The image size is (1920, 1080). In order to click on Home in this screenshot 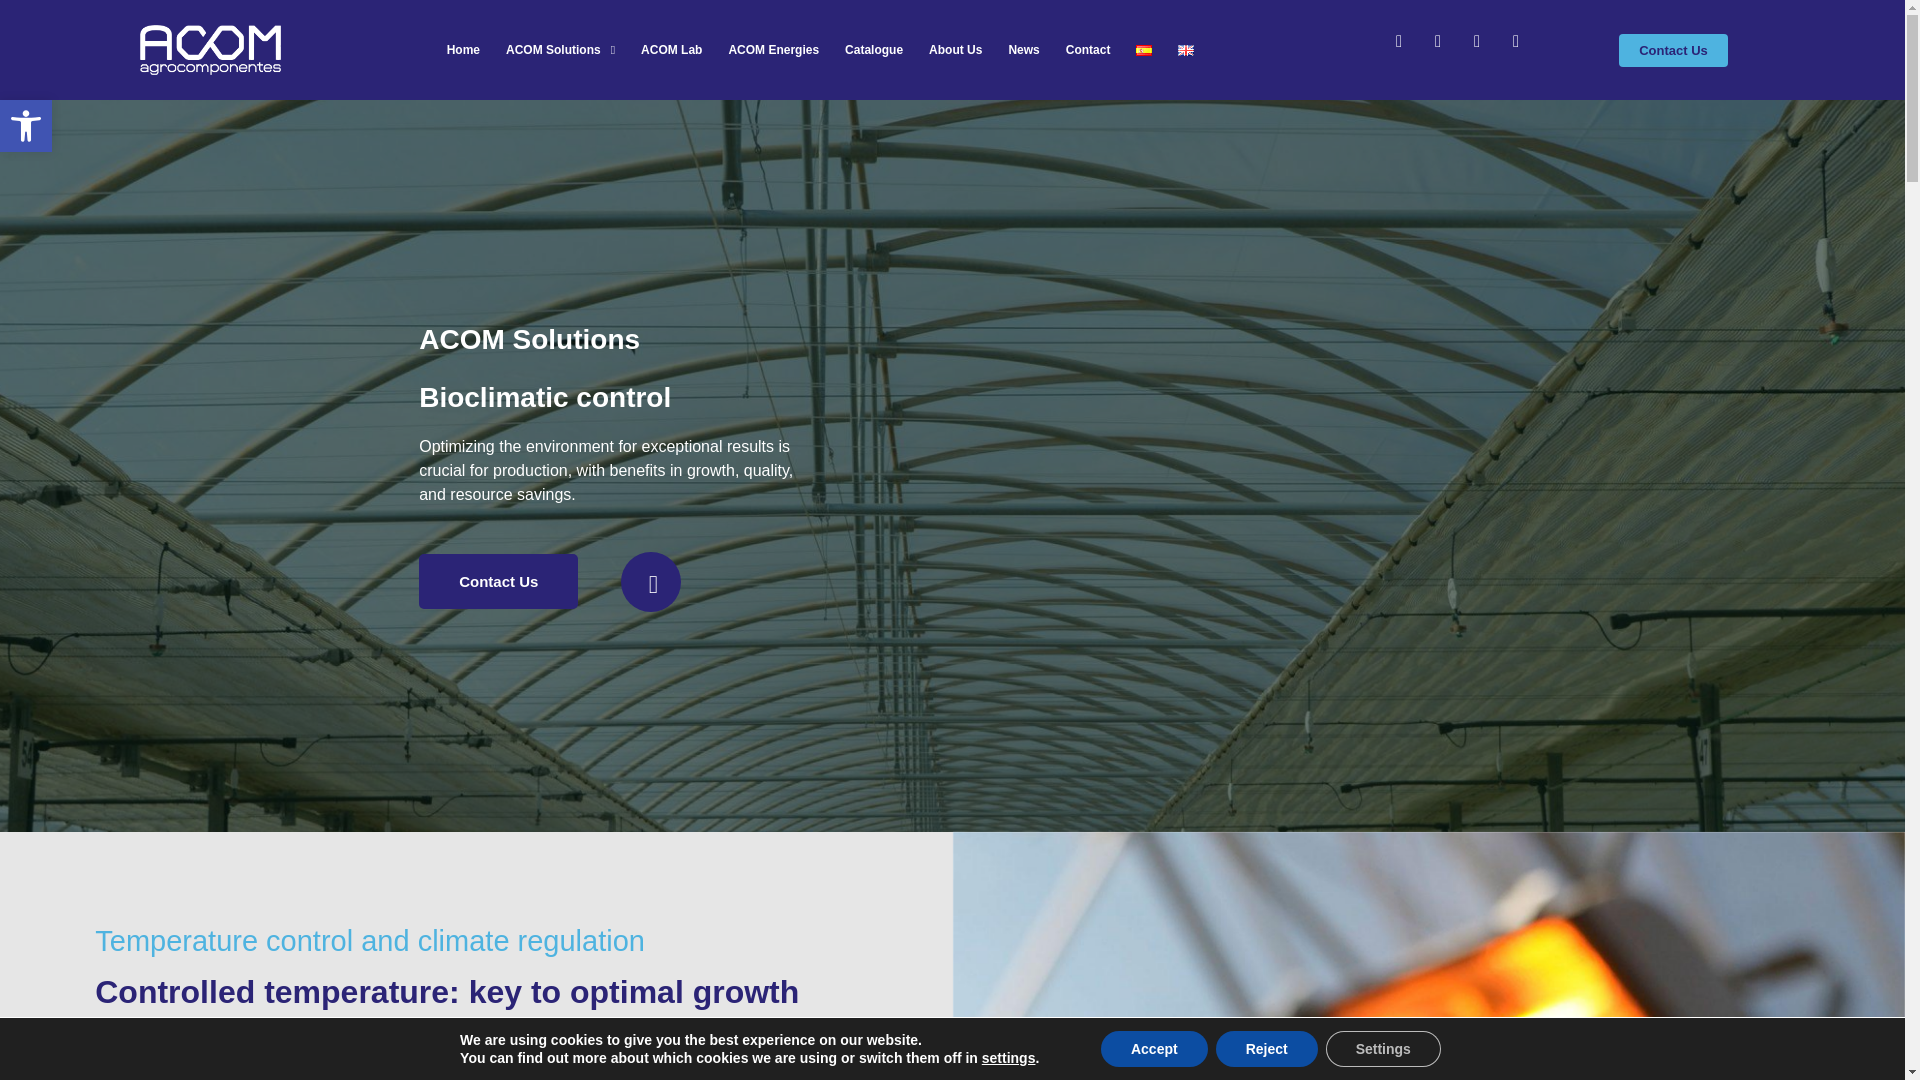, I will do `click(463, 50)`.